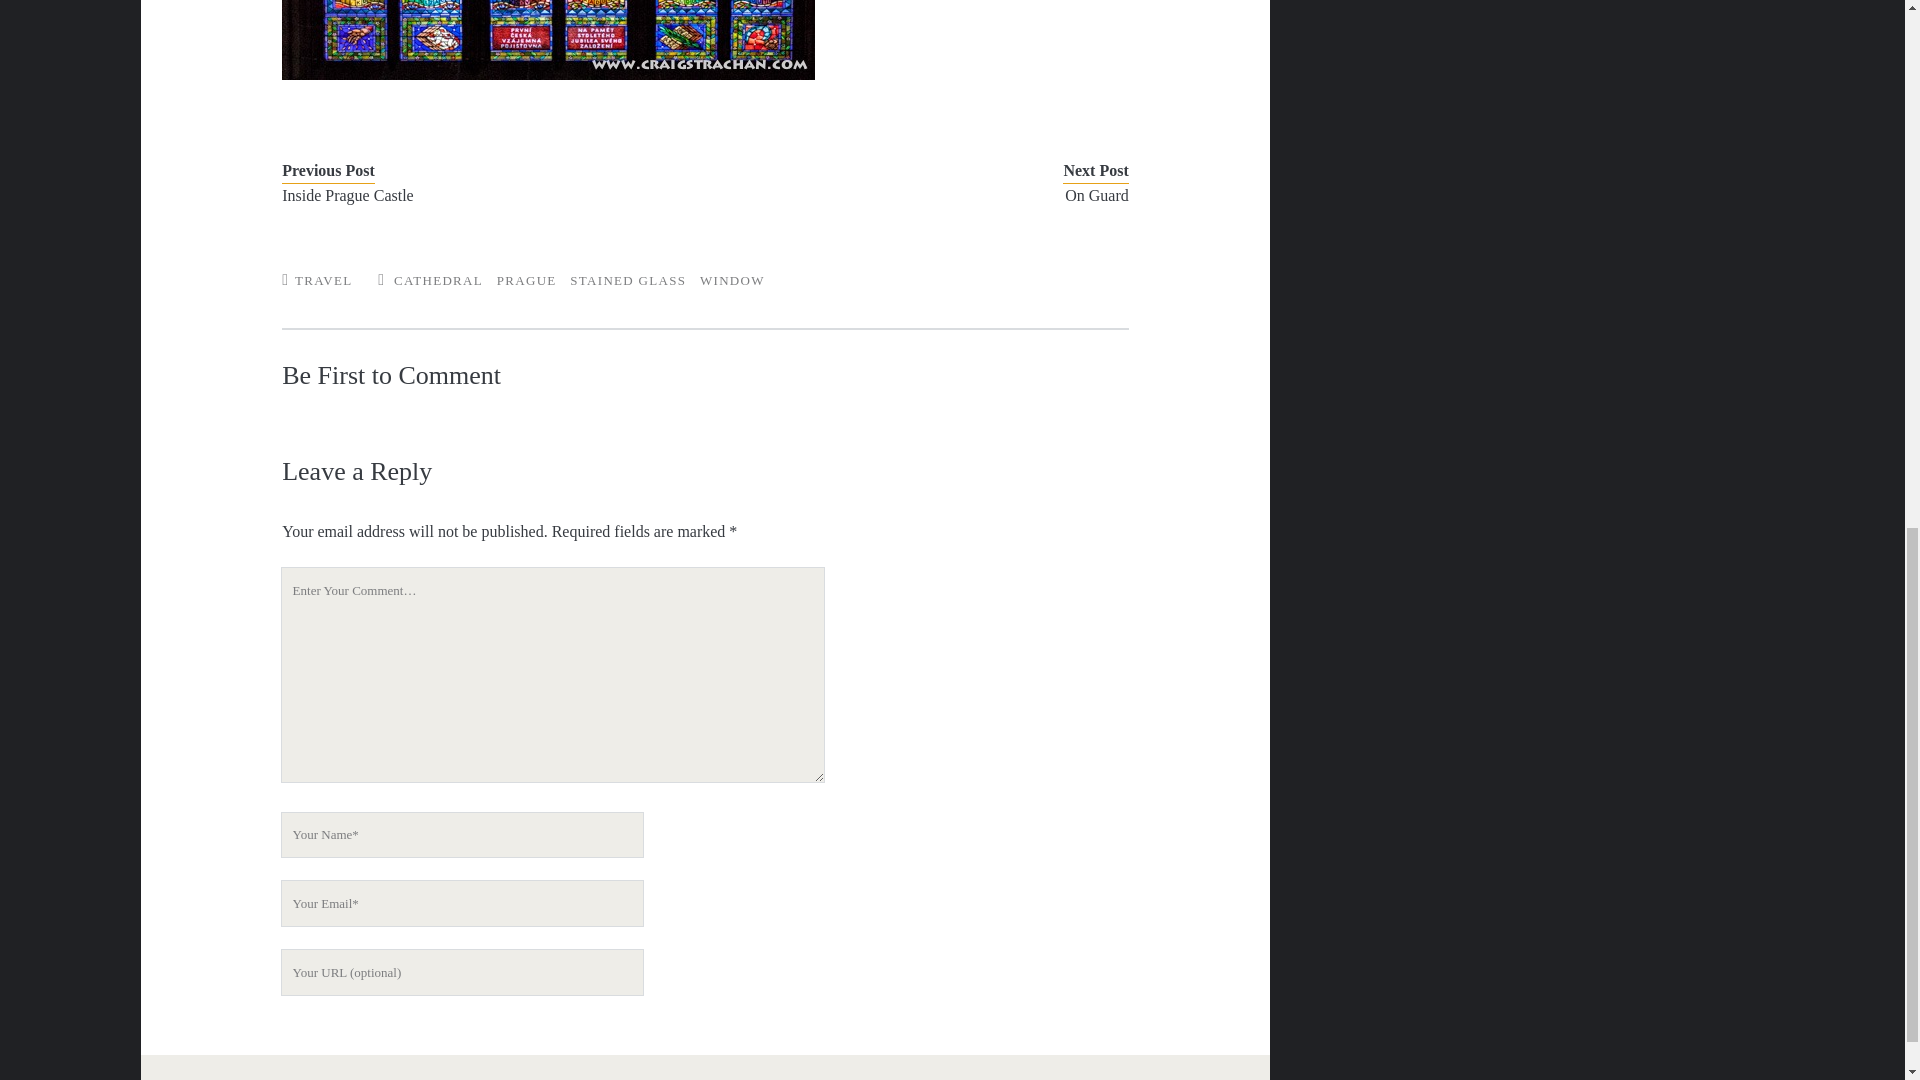 This screenshot has width=1920, height=1080. I want to click on TRAVEL, so click(323, 280).